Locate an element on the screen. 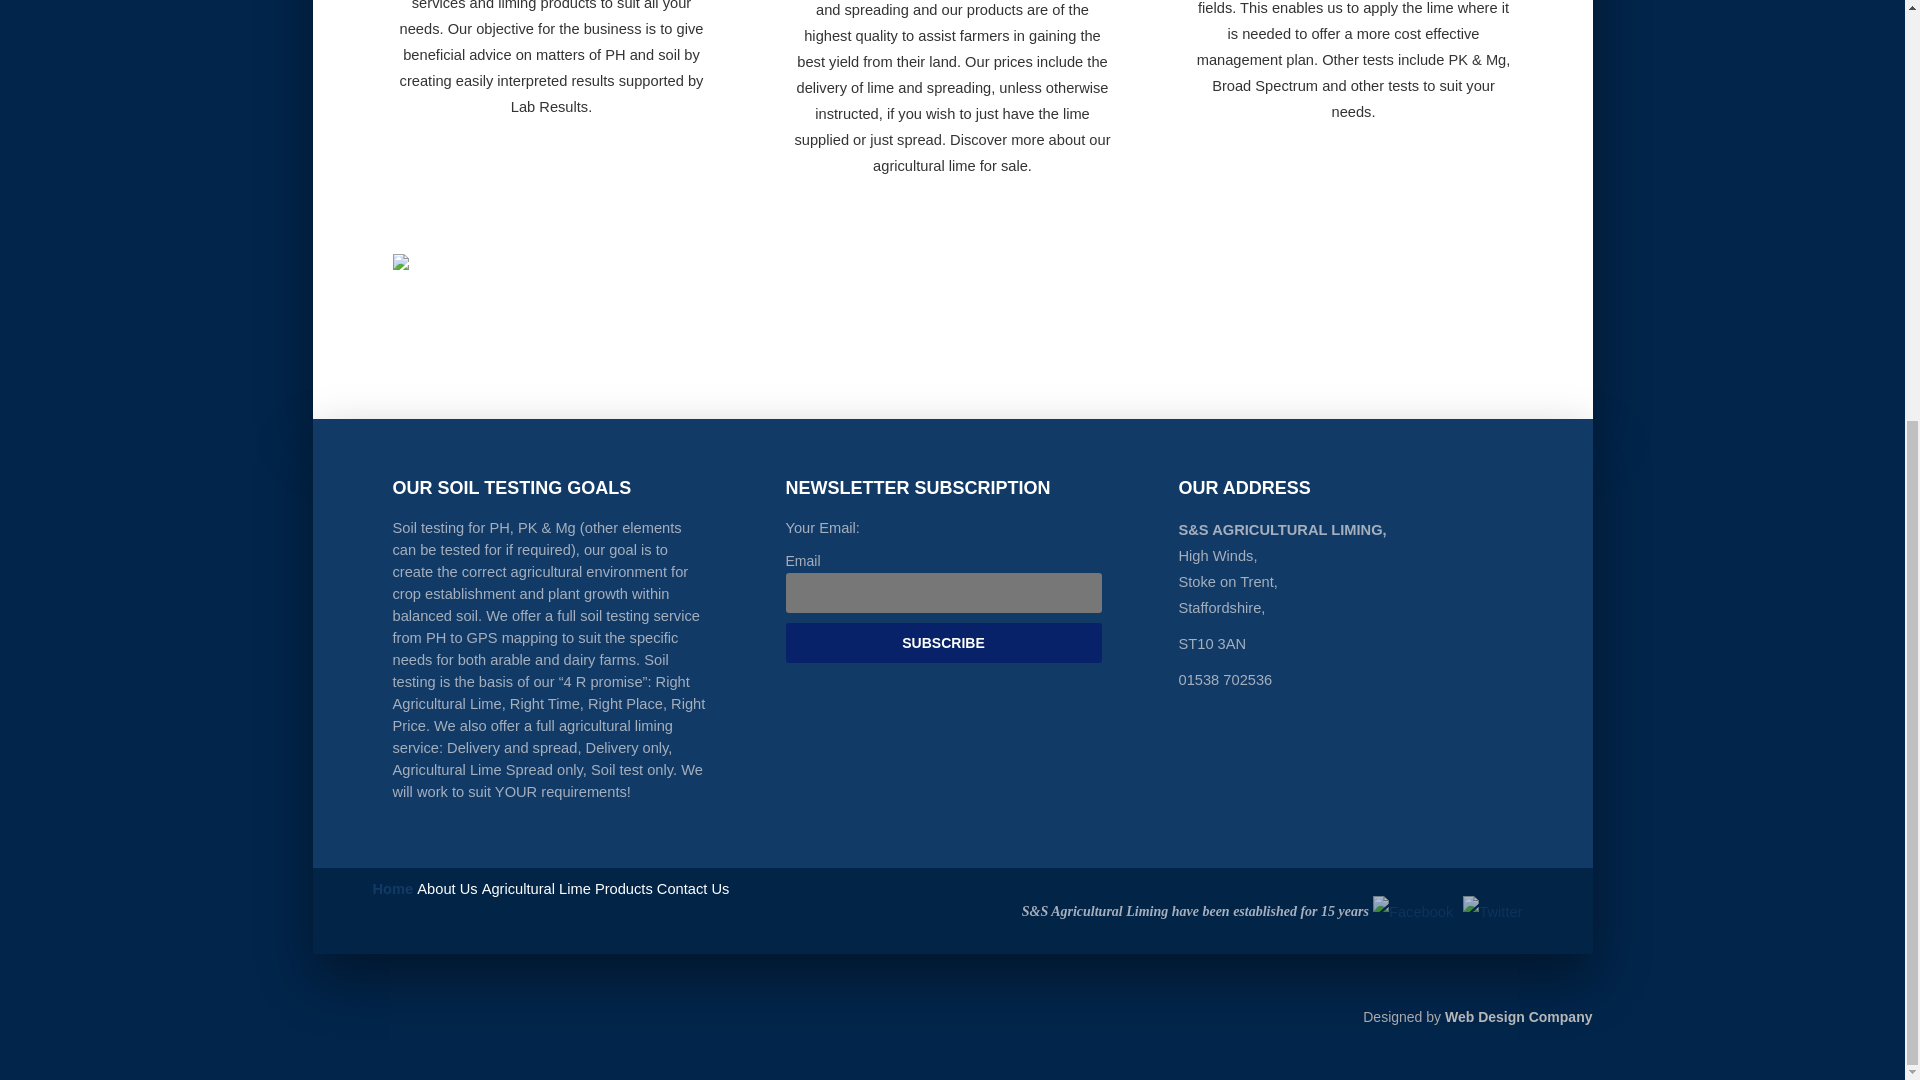 The width and height of the screenshot is (1920, 1080). Contact Us is located at coordinates (692, 908).